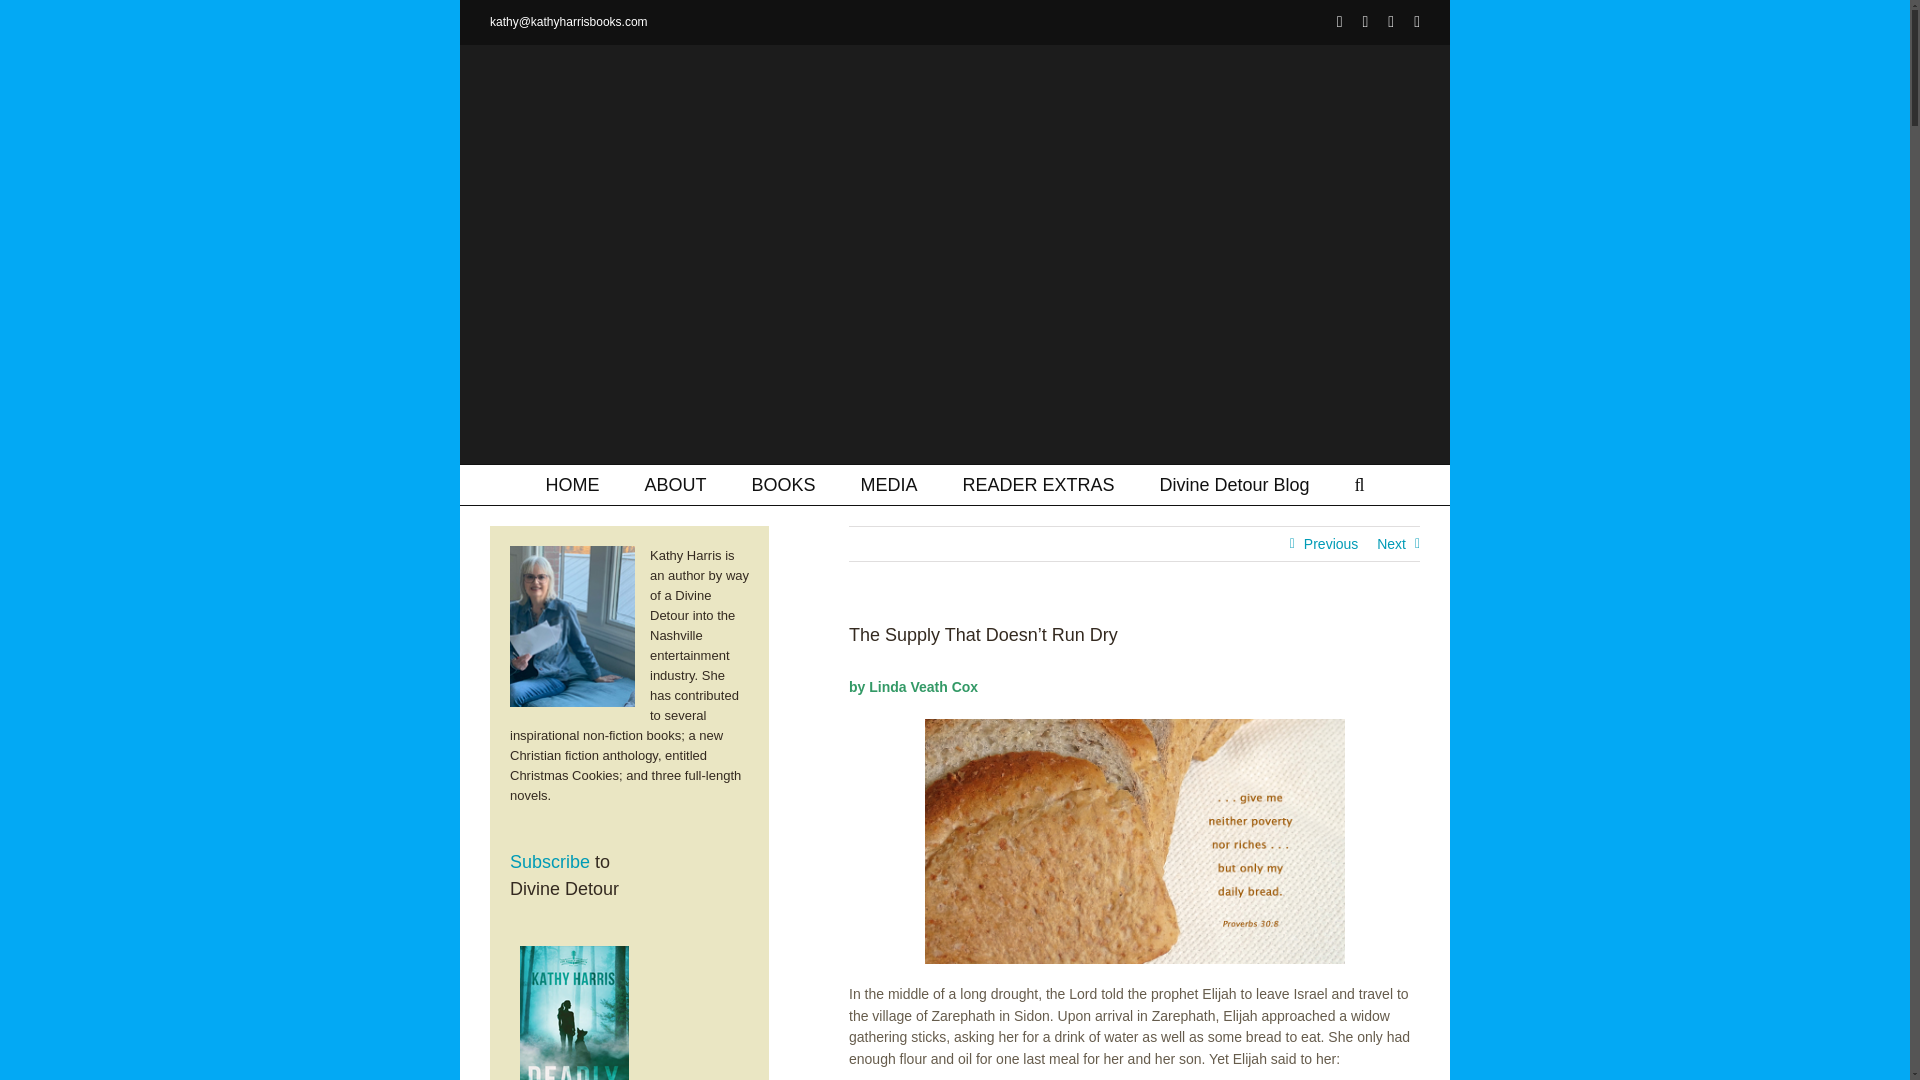 Image resolution: width=1920 pixels, height=1080 pixels. Describe the element at coordinates (1234, 485) in the screenshot. I see `Divine Detour Blog` at that location.